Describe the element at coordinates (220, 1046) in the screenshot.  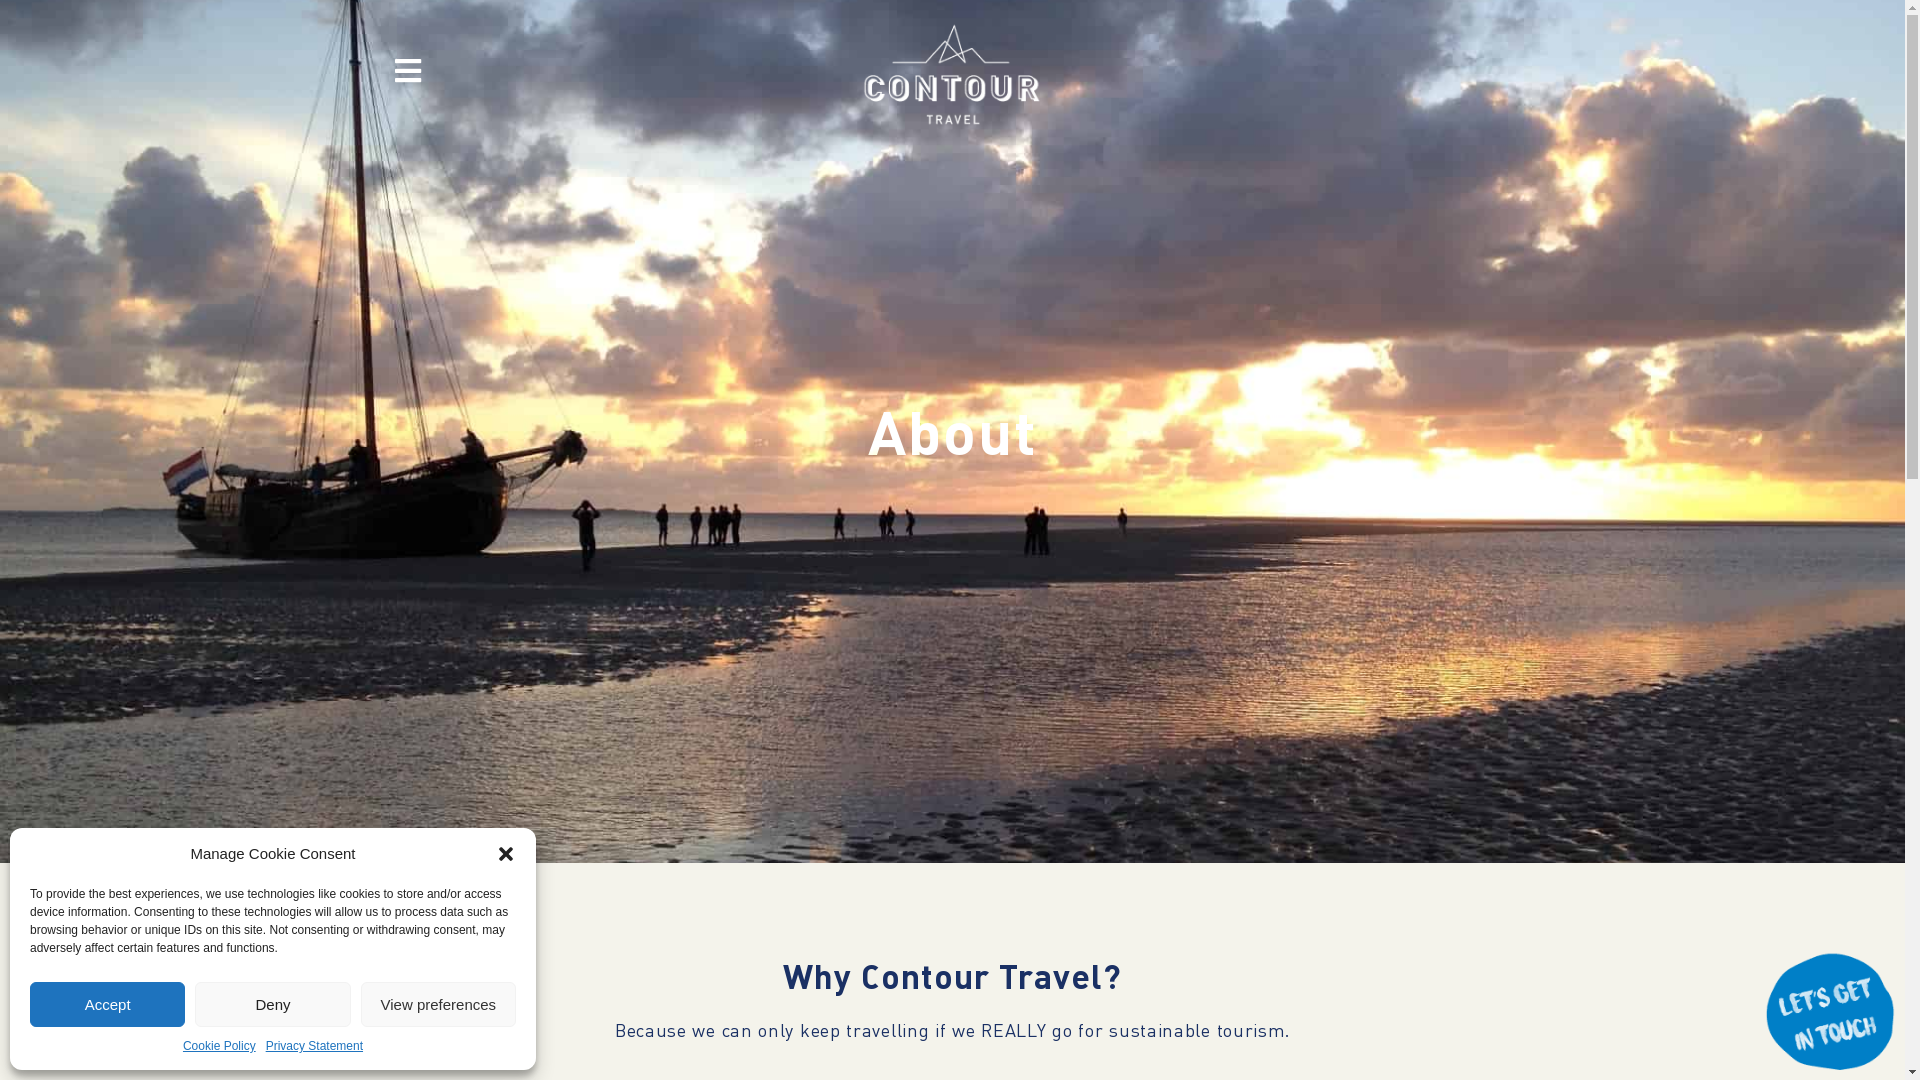
I see `Cookie Policy` at that location.